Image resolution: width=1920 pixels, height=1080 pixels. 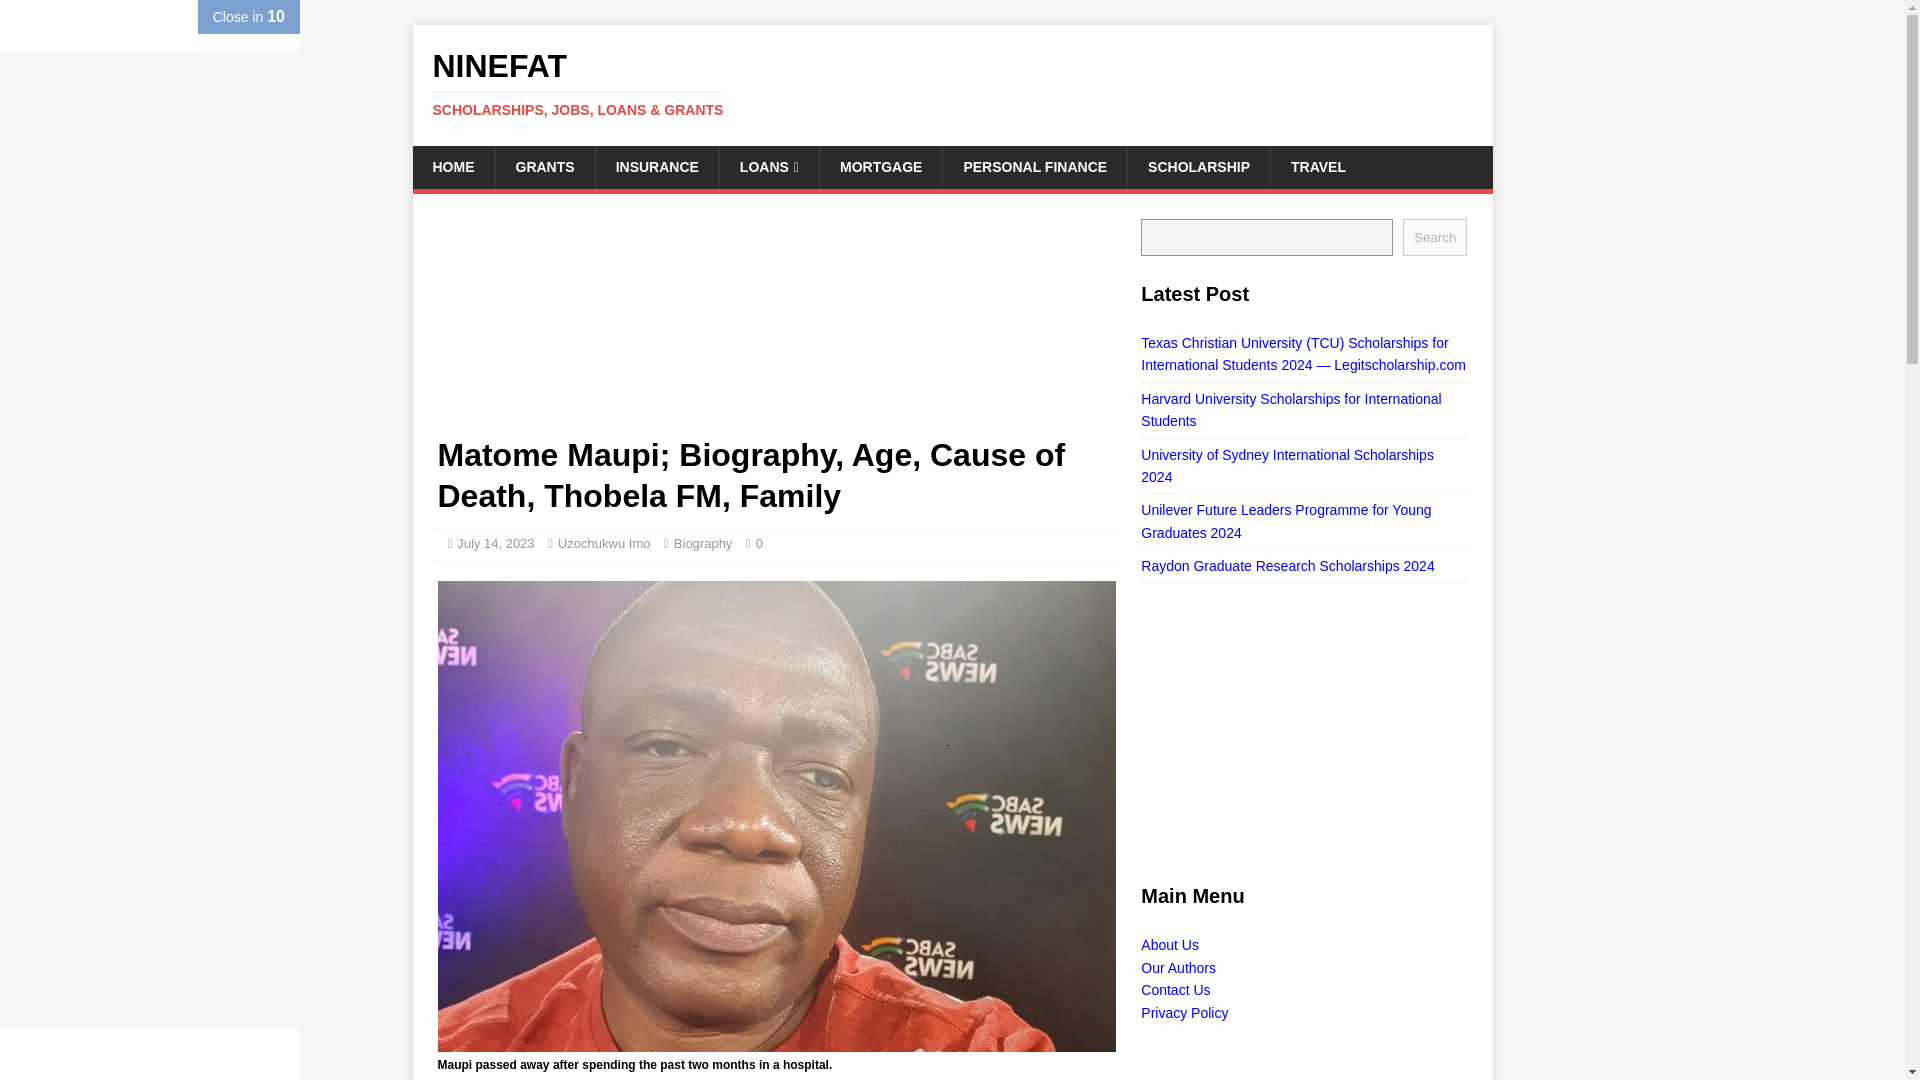 I want to click on Biography, so click(x=703, y=542).